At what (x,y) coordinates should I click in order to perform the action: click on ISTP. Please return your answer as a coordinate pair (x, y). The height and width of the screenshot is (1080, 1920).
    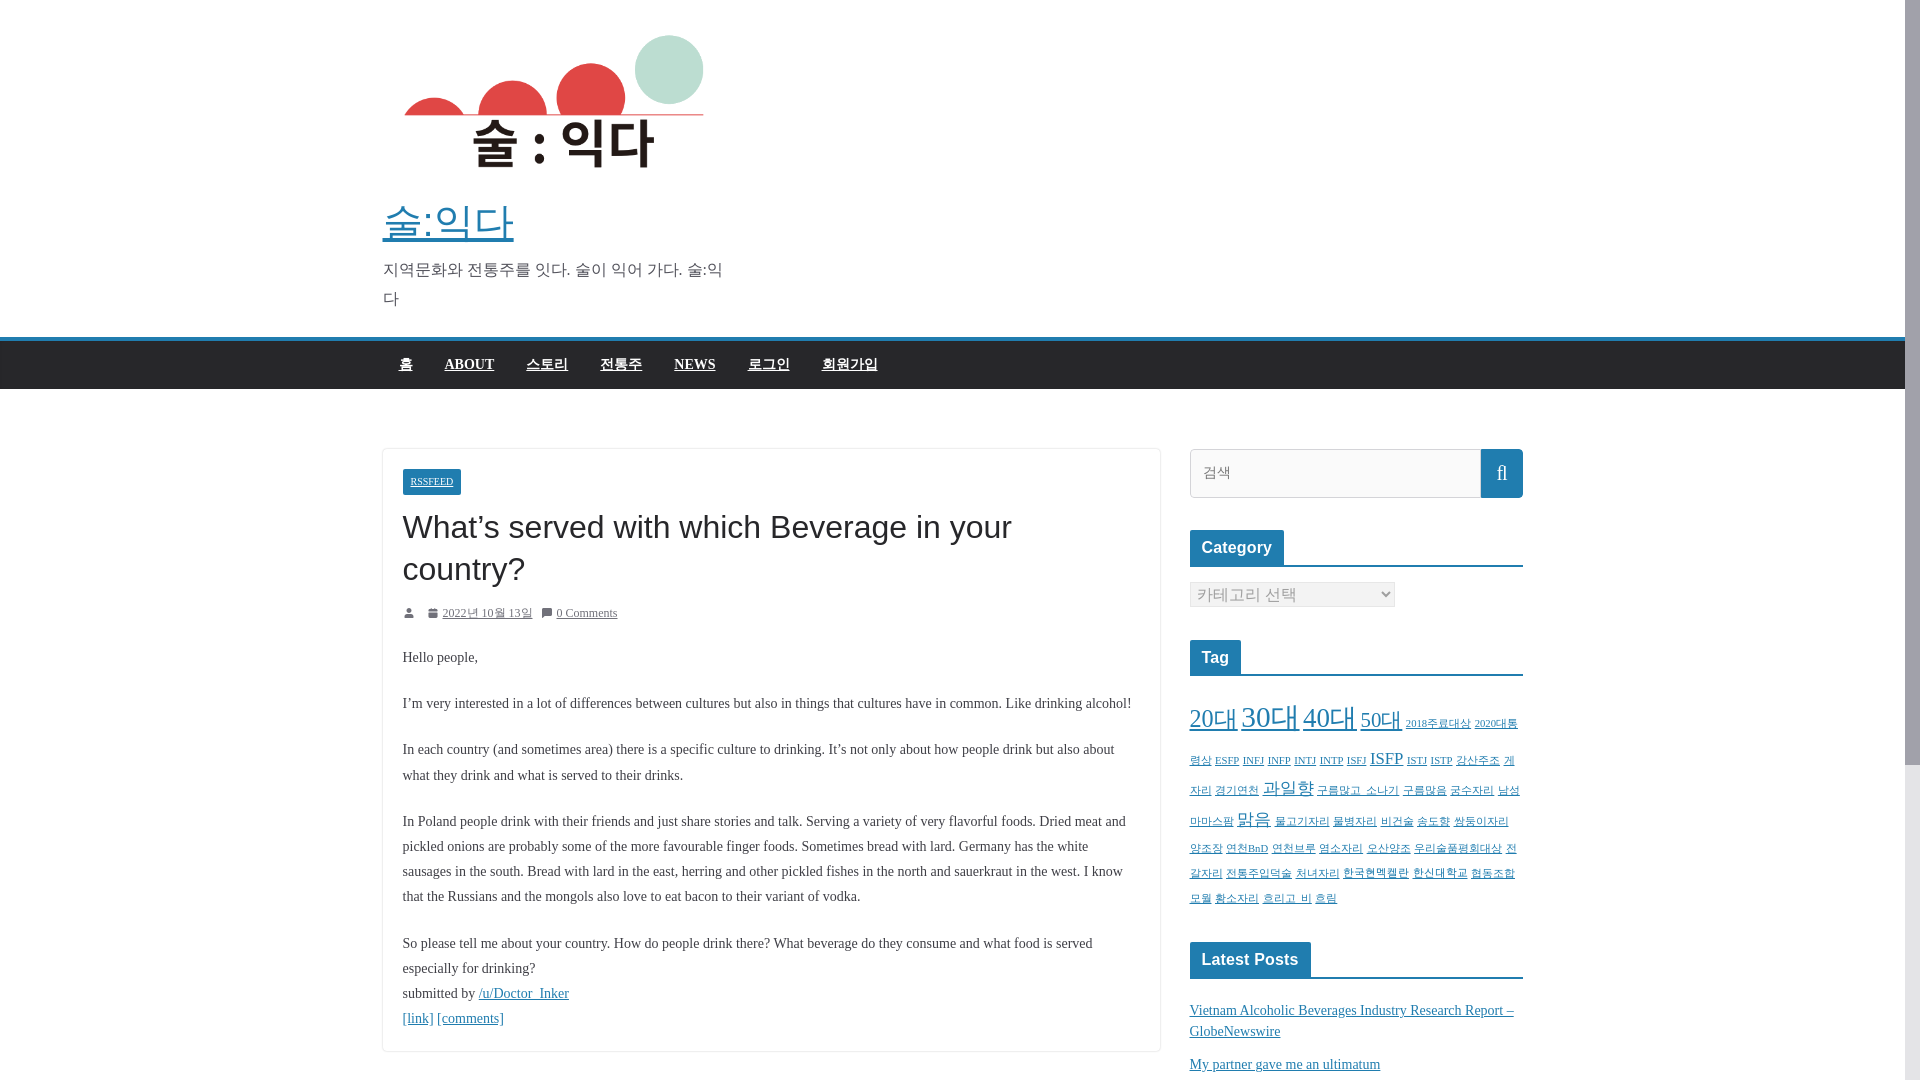
    Looking at the image, I should click on (1442, 760).